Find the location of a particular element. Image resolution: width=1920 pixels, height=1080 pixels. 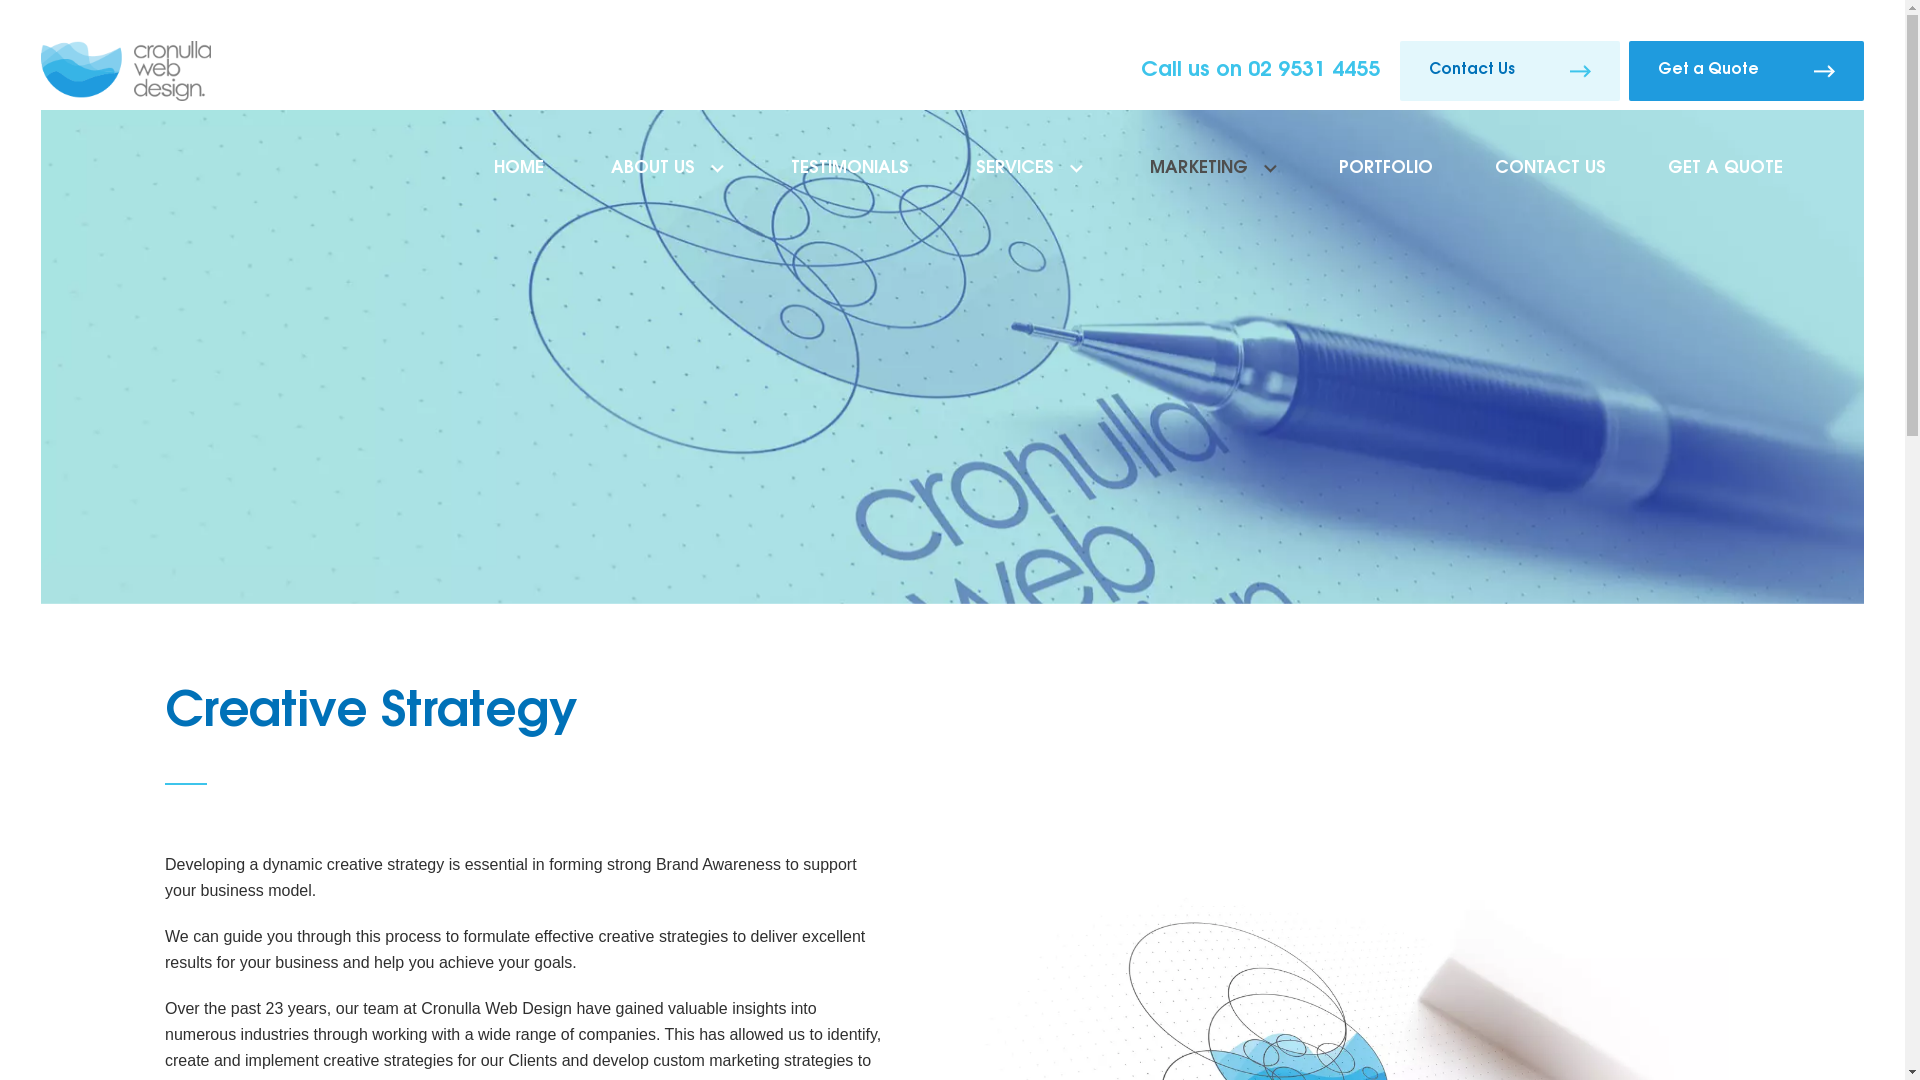

Get a Quote is located at coordinates (1746, 71).